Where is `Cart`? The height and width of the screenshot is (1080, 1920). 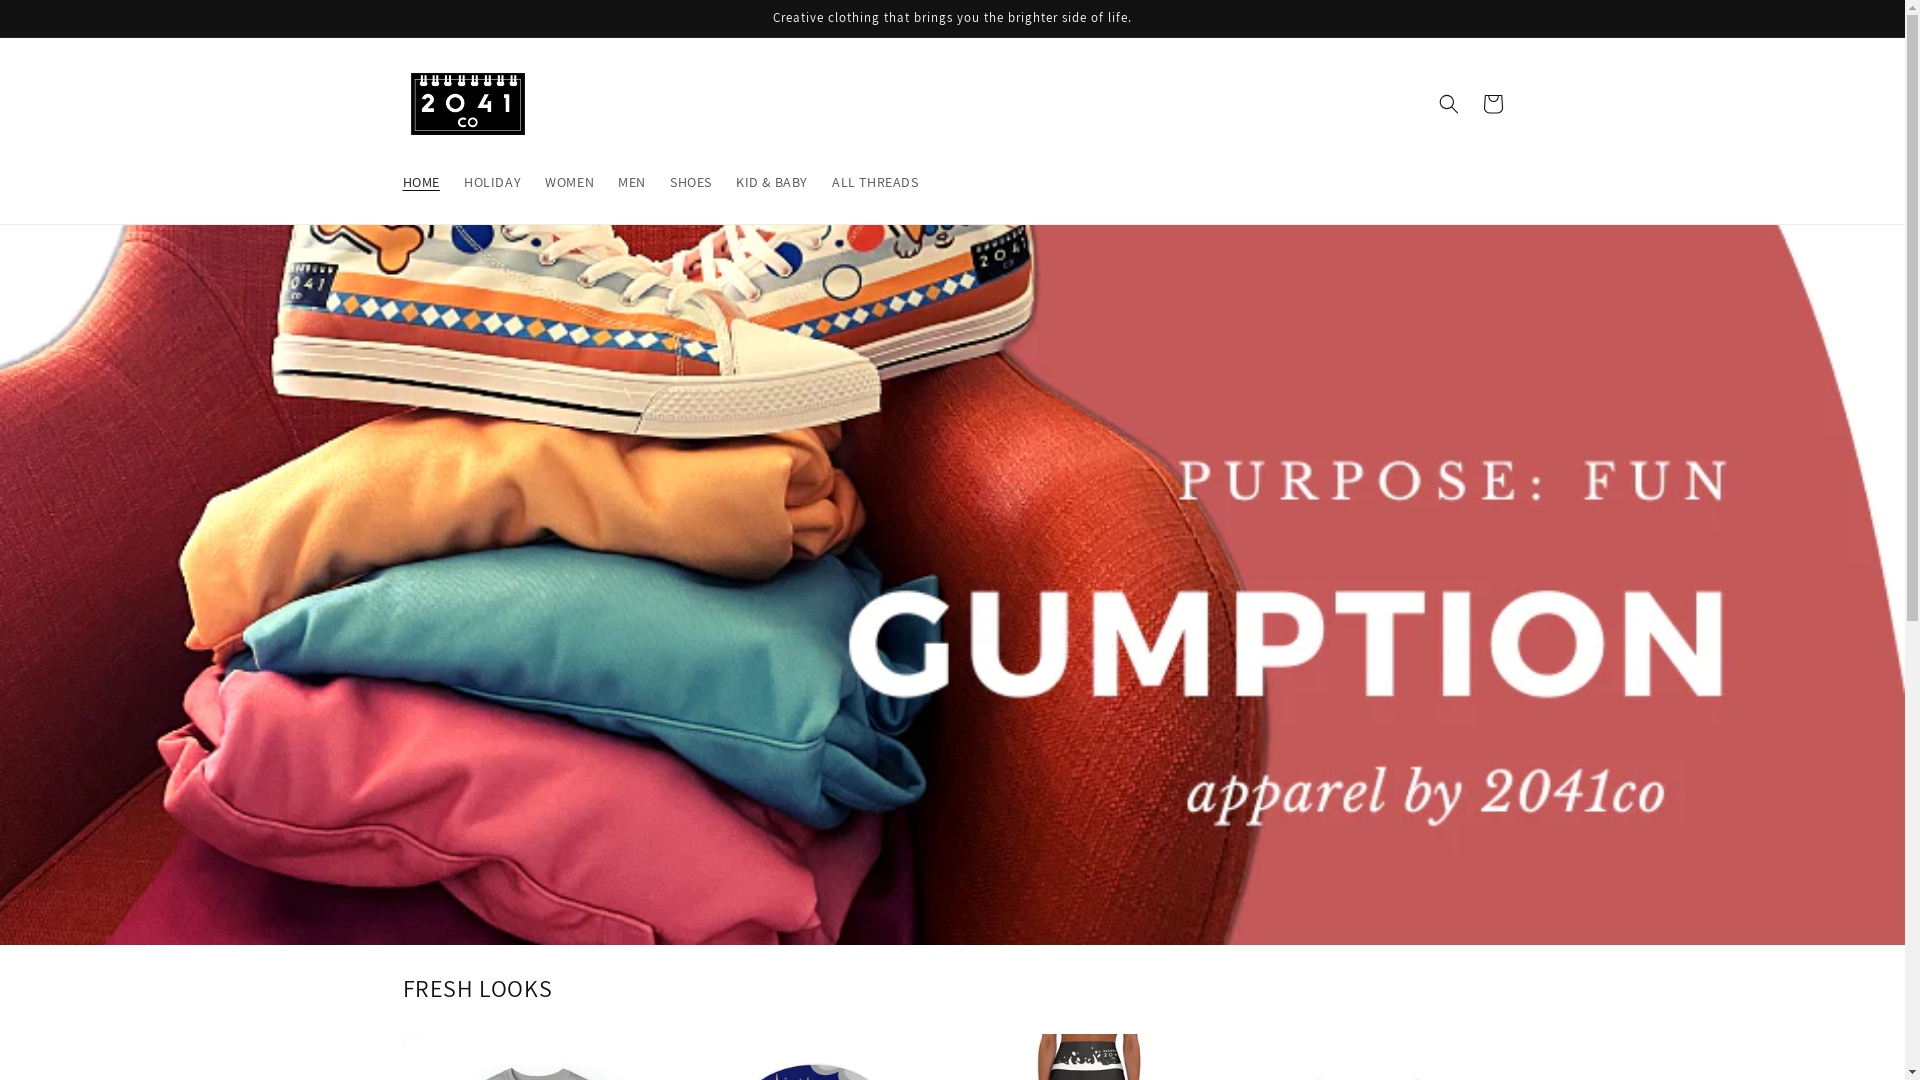
Cart is located at coordinates (1492, 104).